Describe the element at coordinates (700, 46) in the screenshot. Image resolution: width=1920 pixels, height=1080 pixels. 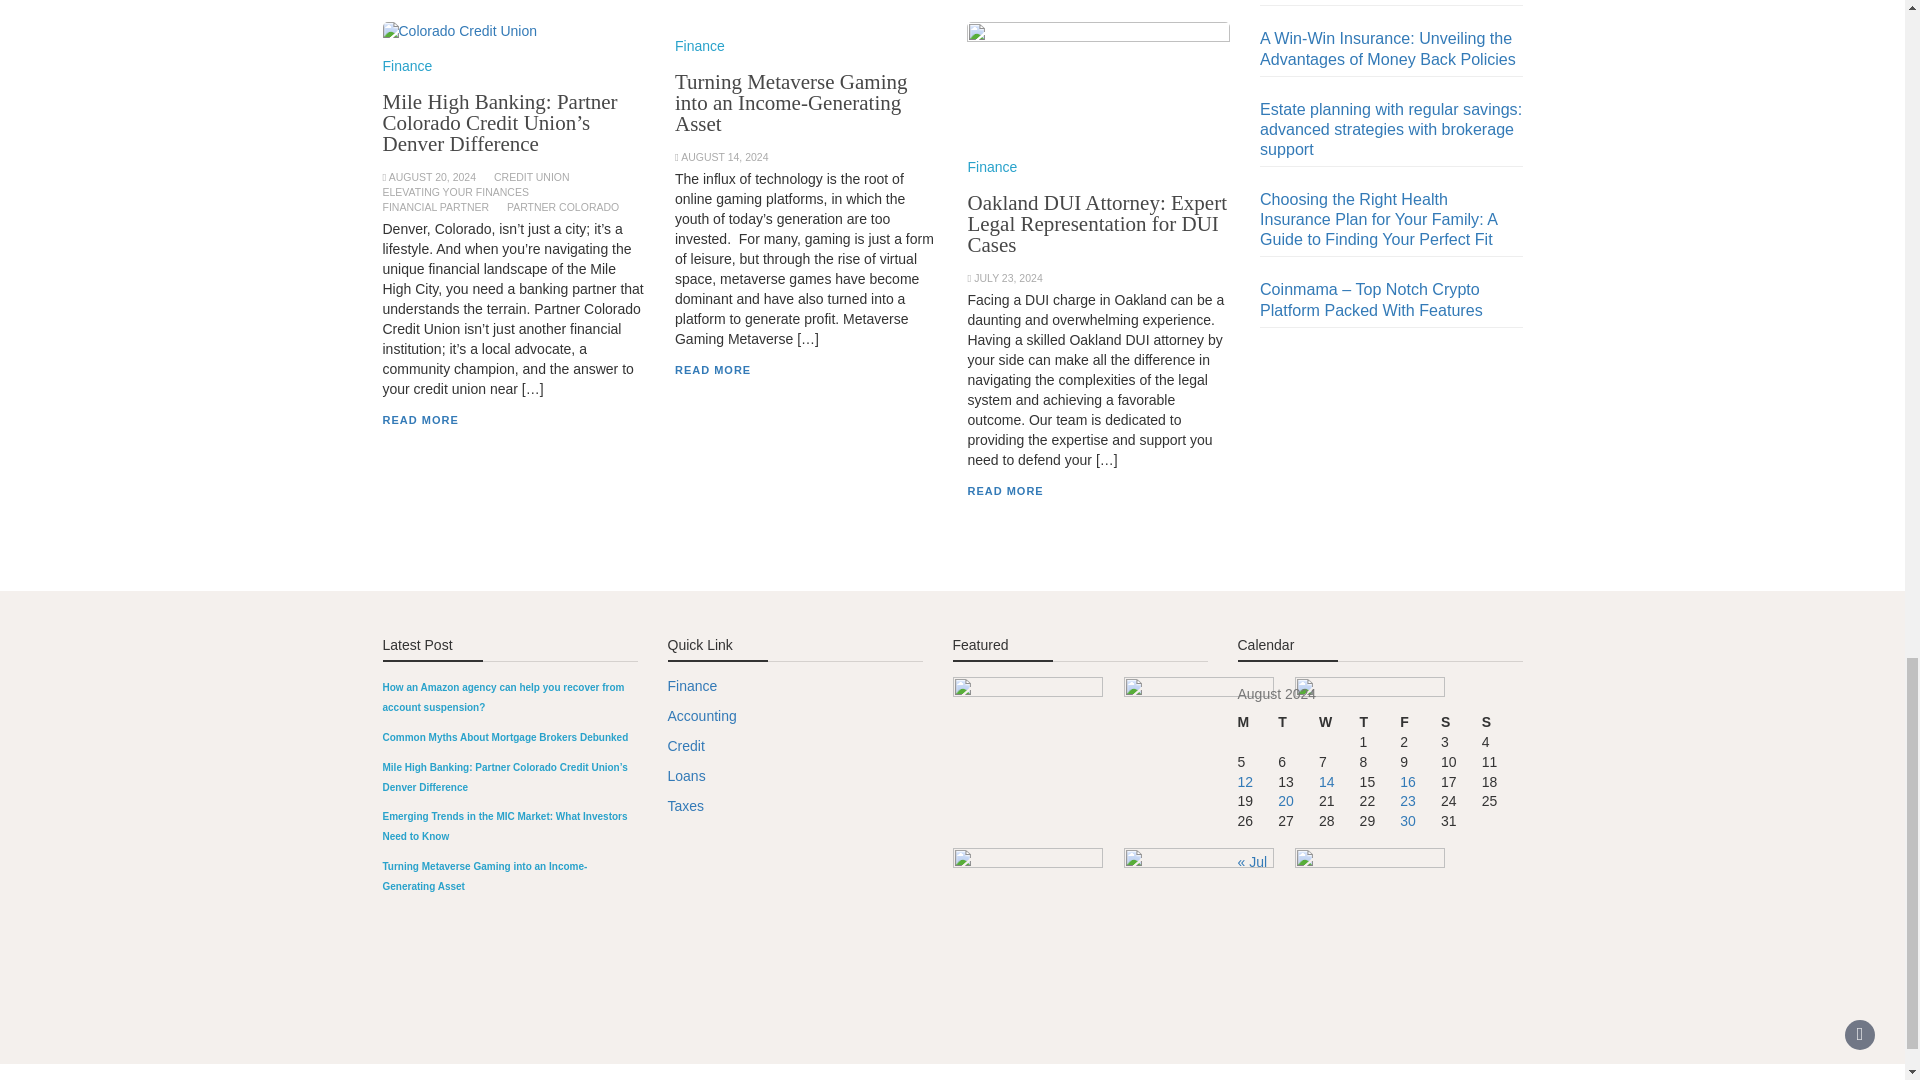
I see `Finance` at that location.